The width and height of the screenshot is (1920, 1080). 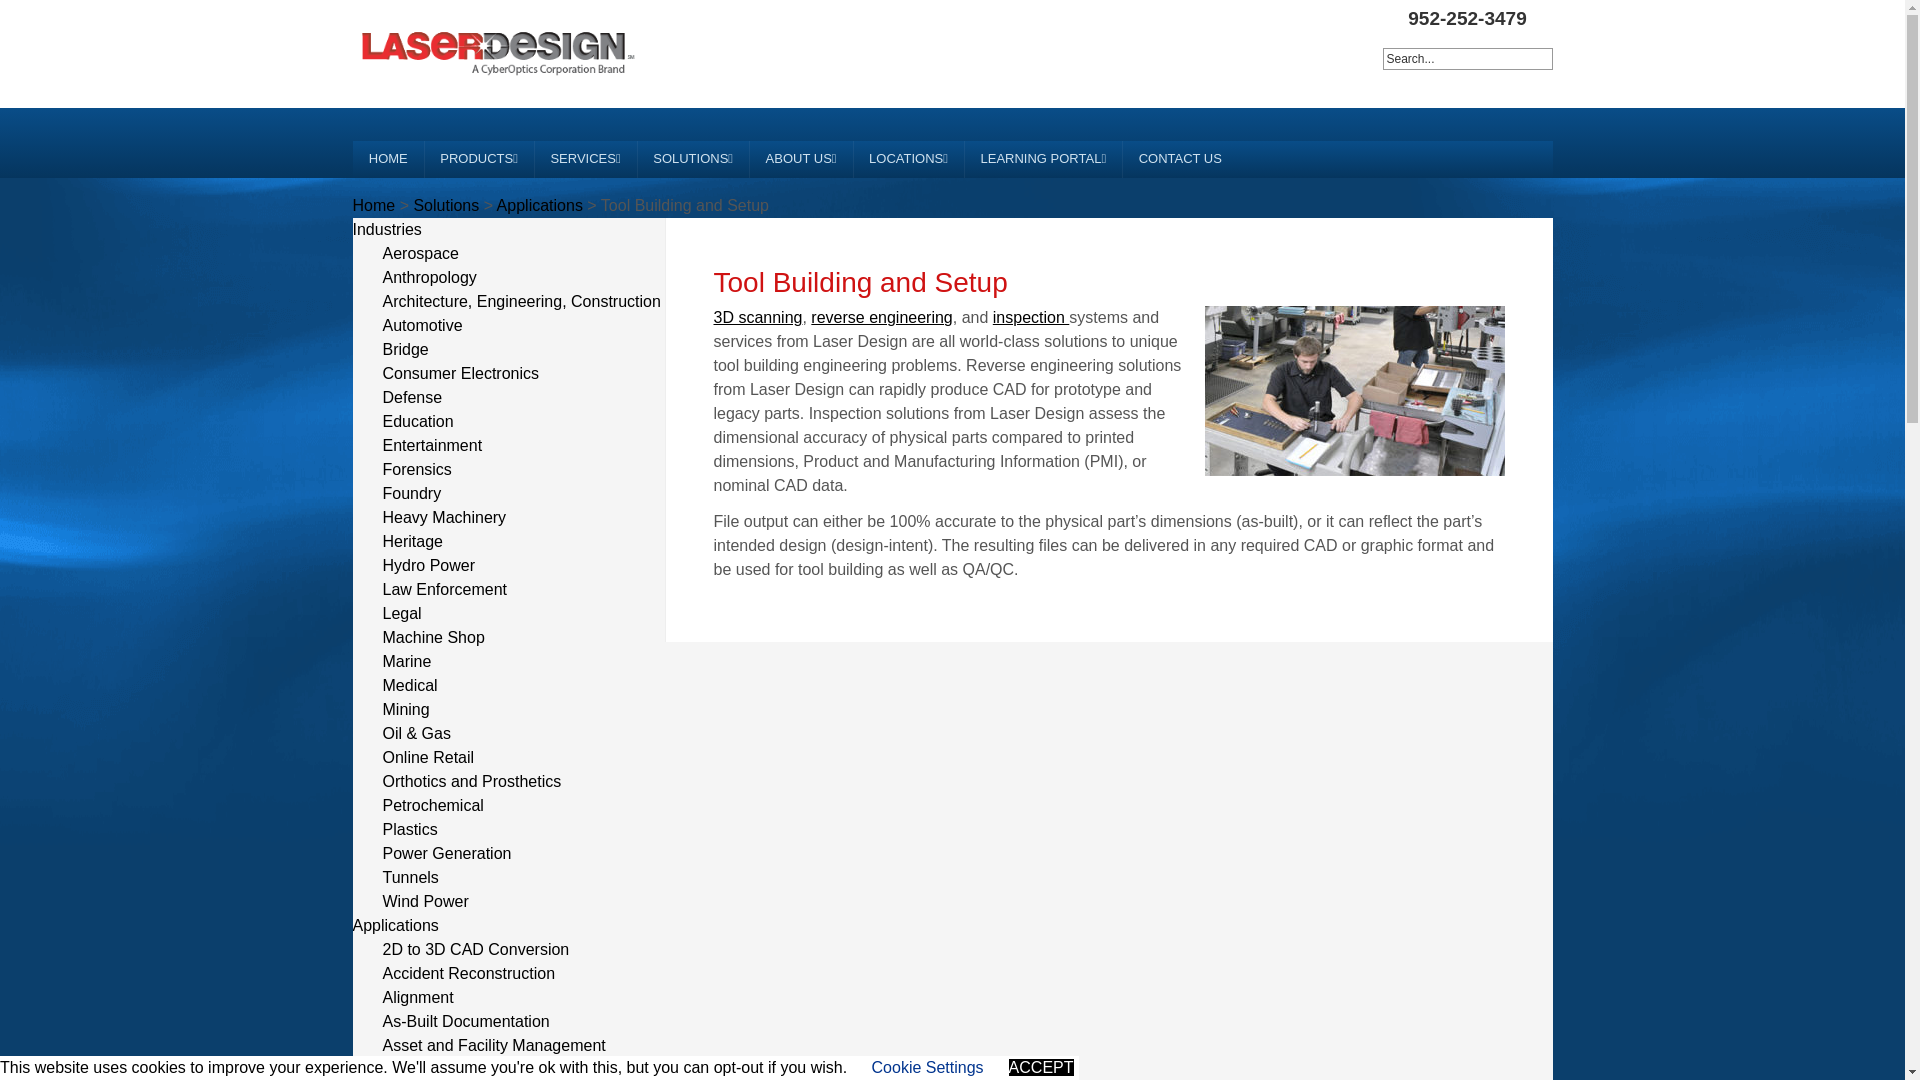 What do you see at coordinates (388, 160) in the screenshot?
I see `HOME` at bounding box center [388, 160].